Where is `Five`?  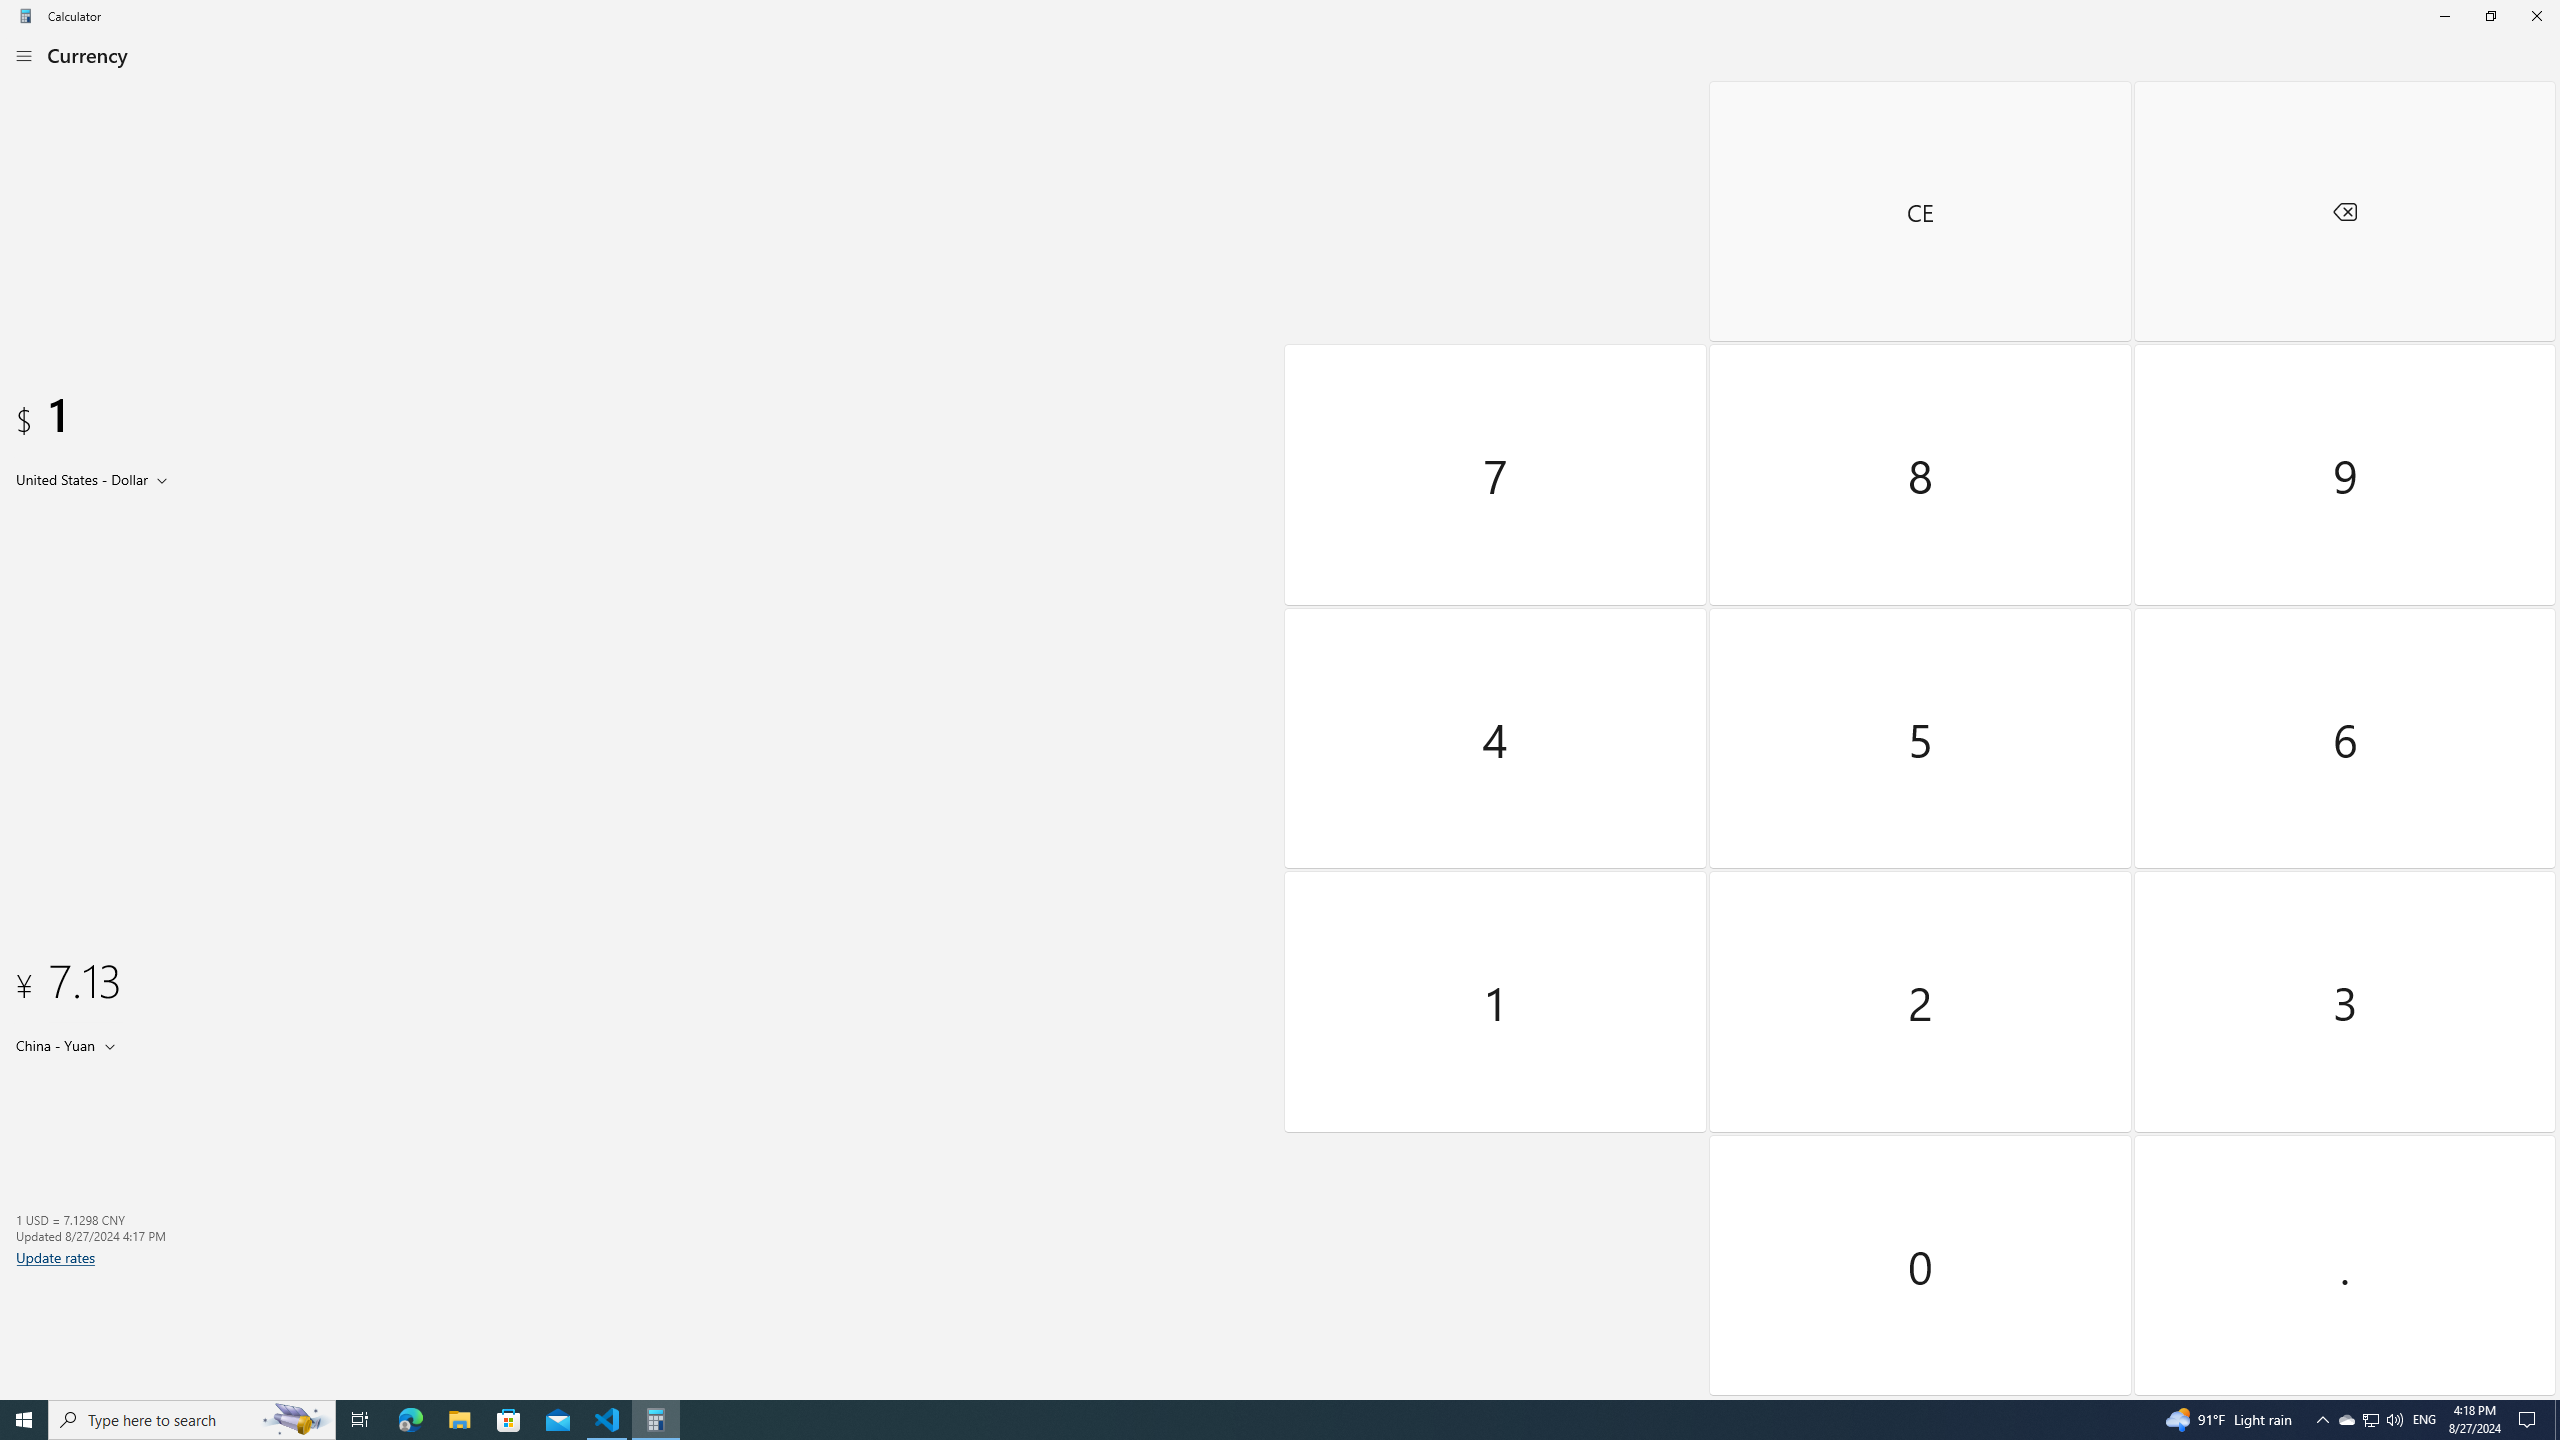
Five is located at coordinates (1921, 738).